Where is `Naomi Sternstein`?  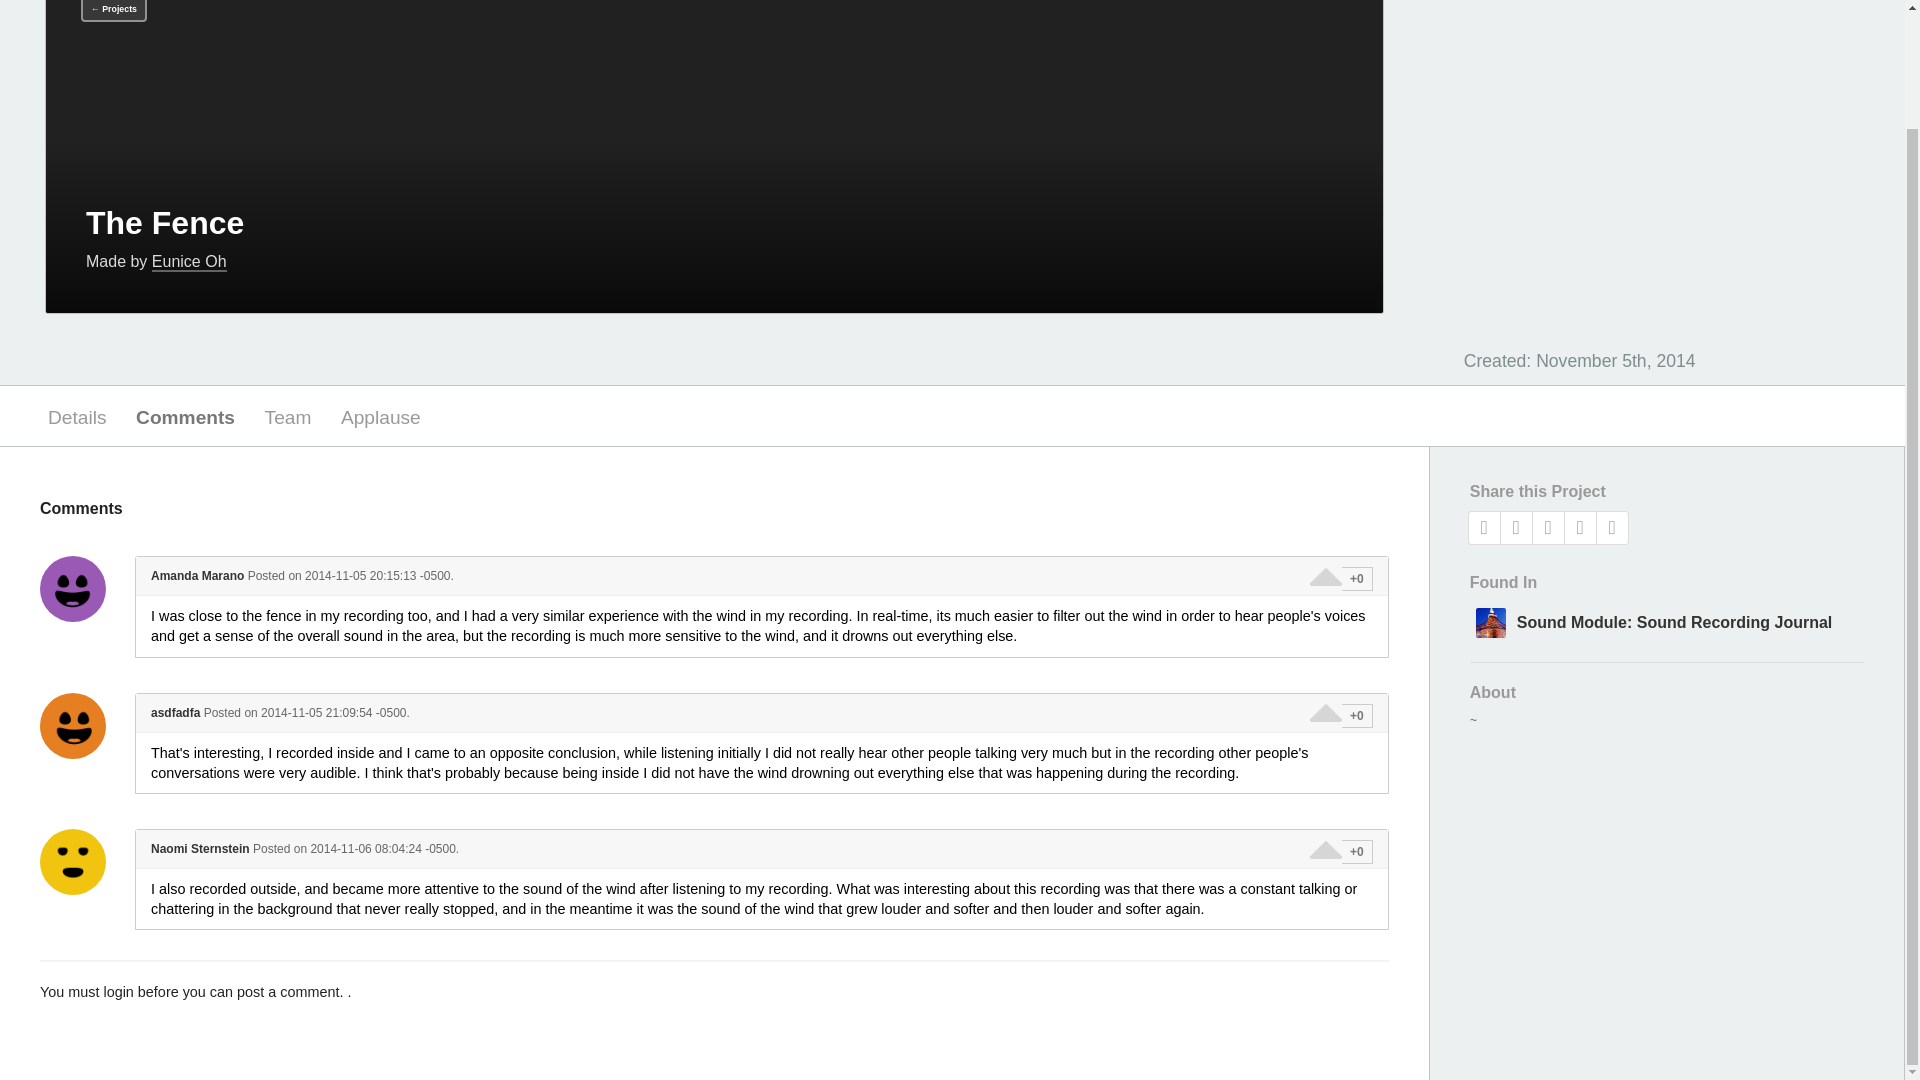 Naomi Sternstein is located at coordinates (72, 862).